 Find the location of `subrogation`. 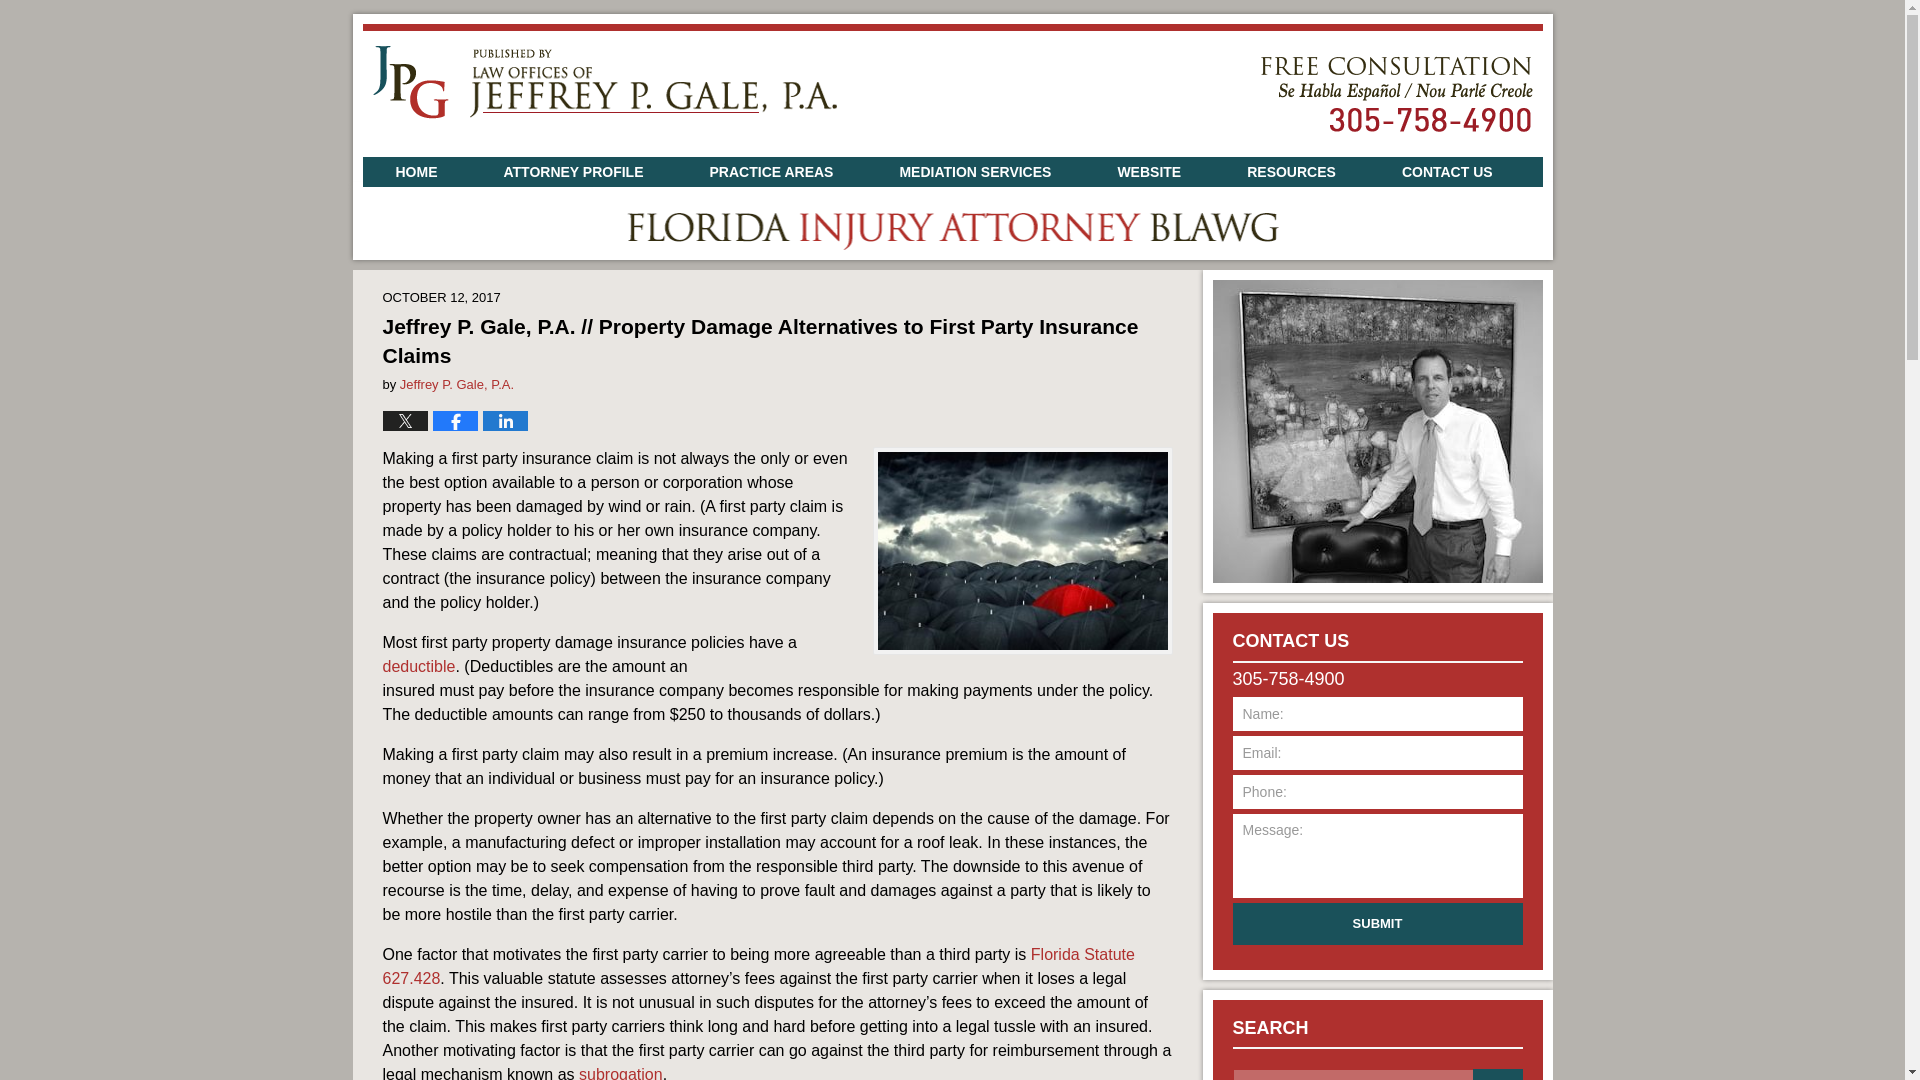

subrogation is located at coordinates (620, 1072).